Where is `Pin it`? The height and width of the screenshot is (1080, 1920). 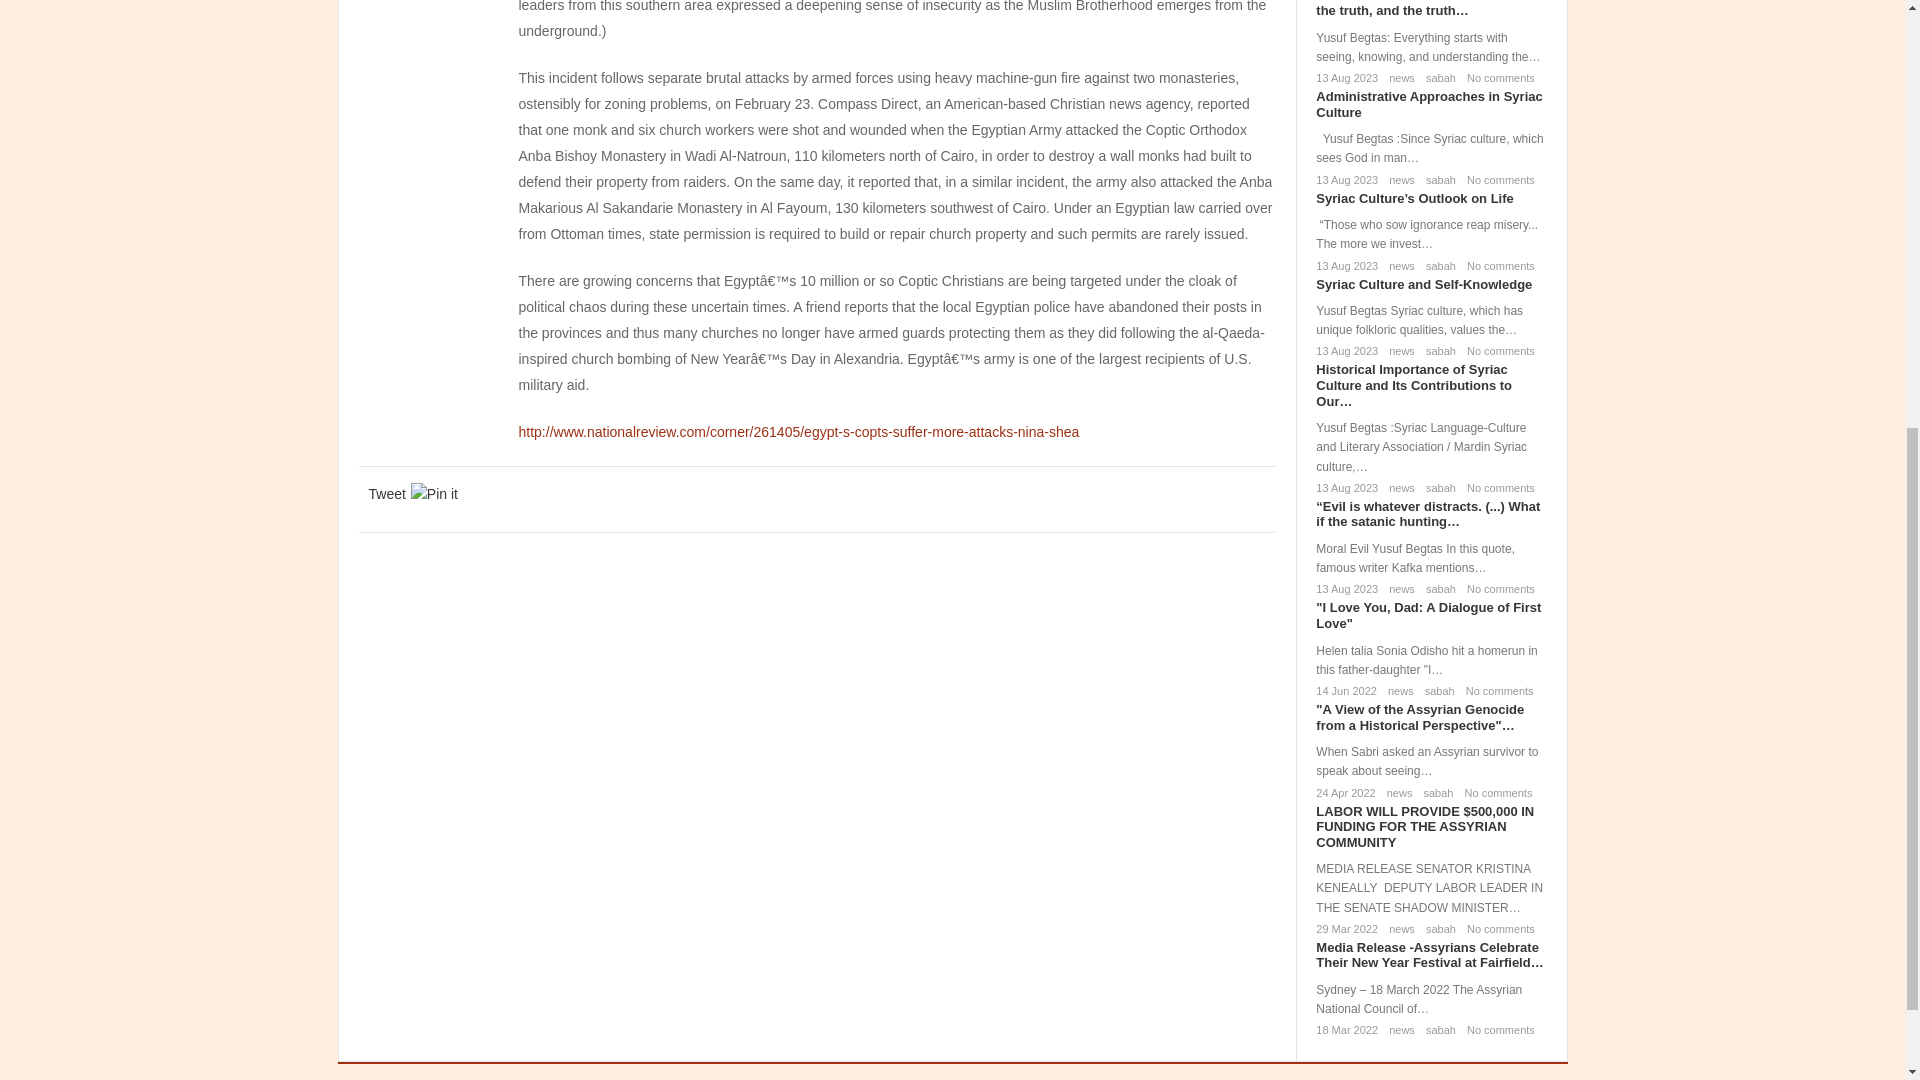 Pin it is located at coordinates (434, 494).